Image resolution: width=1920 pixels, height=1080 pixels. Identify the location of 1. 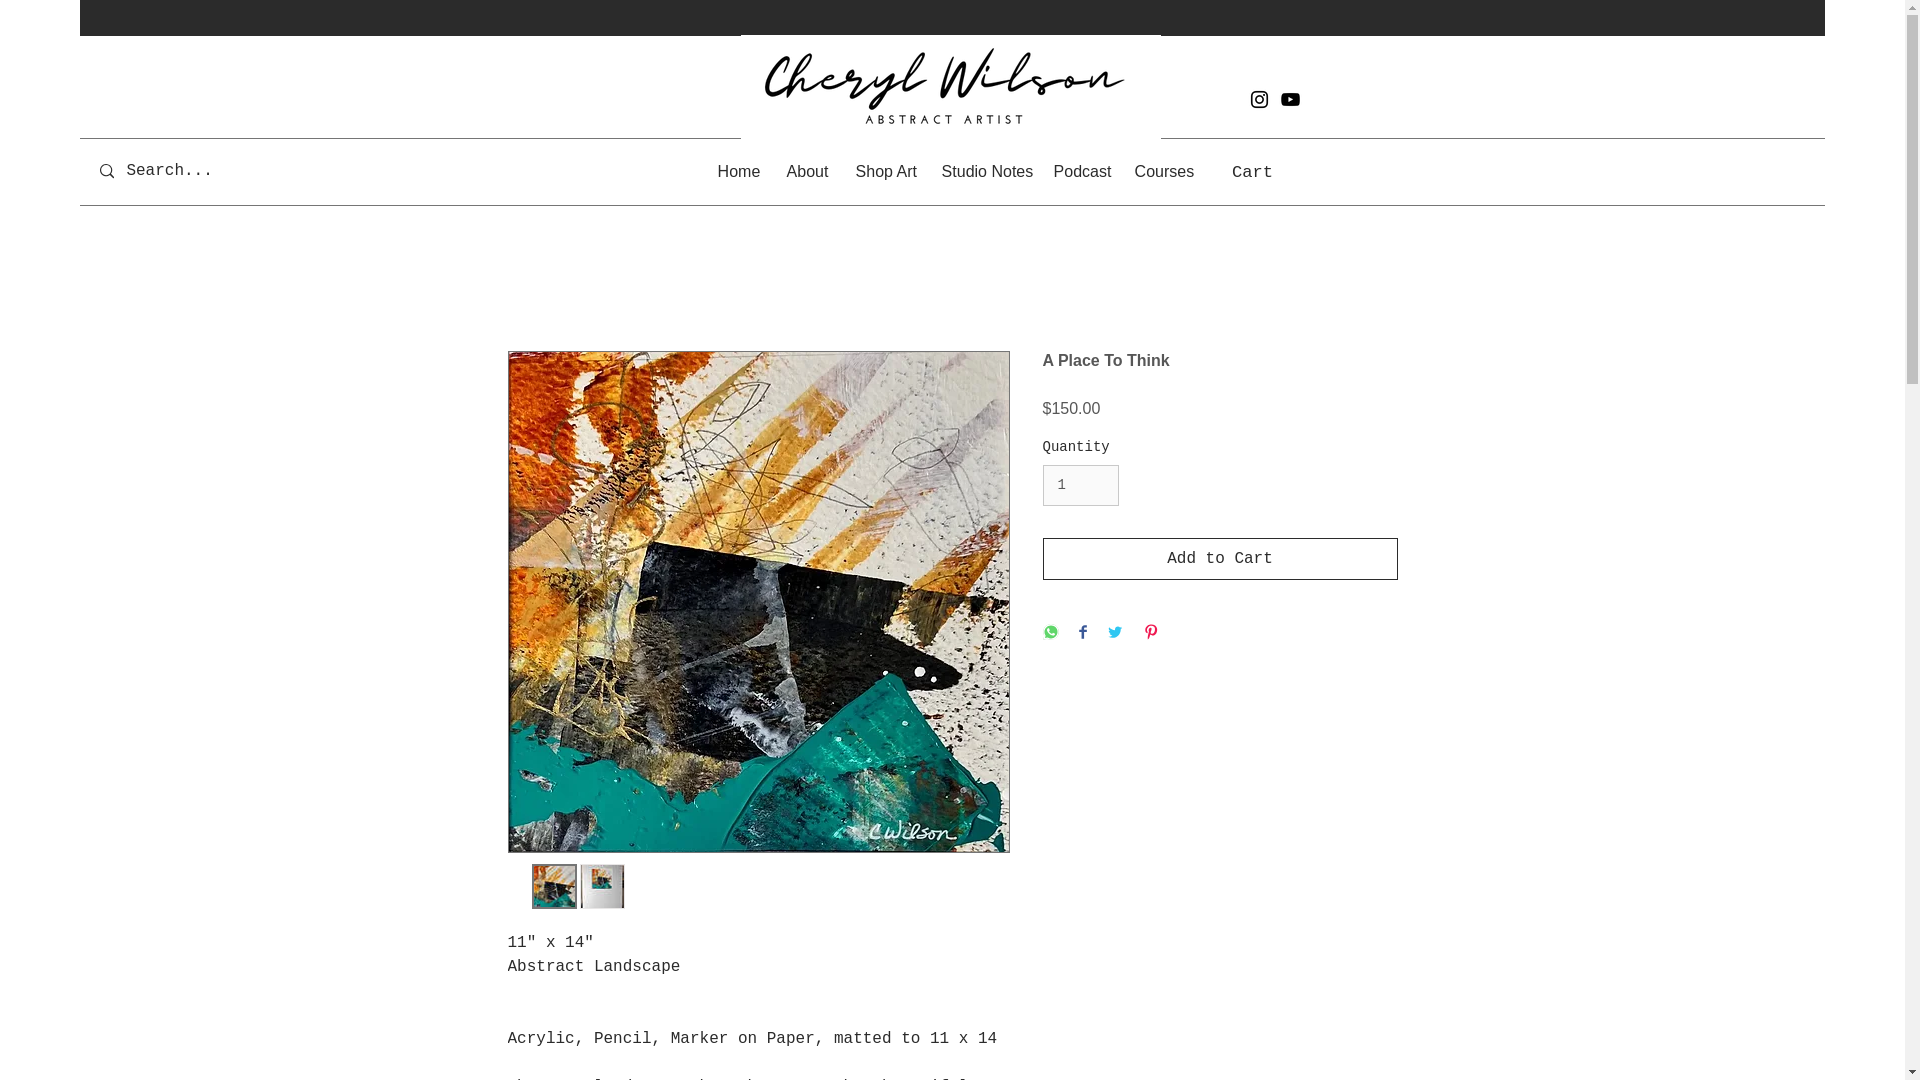
(1080, 486).